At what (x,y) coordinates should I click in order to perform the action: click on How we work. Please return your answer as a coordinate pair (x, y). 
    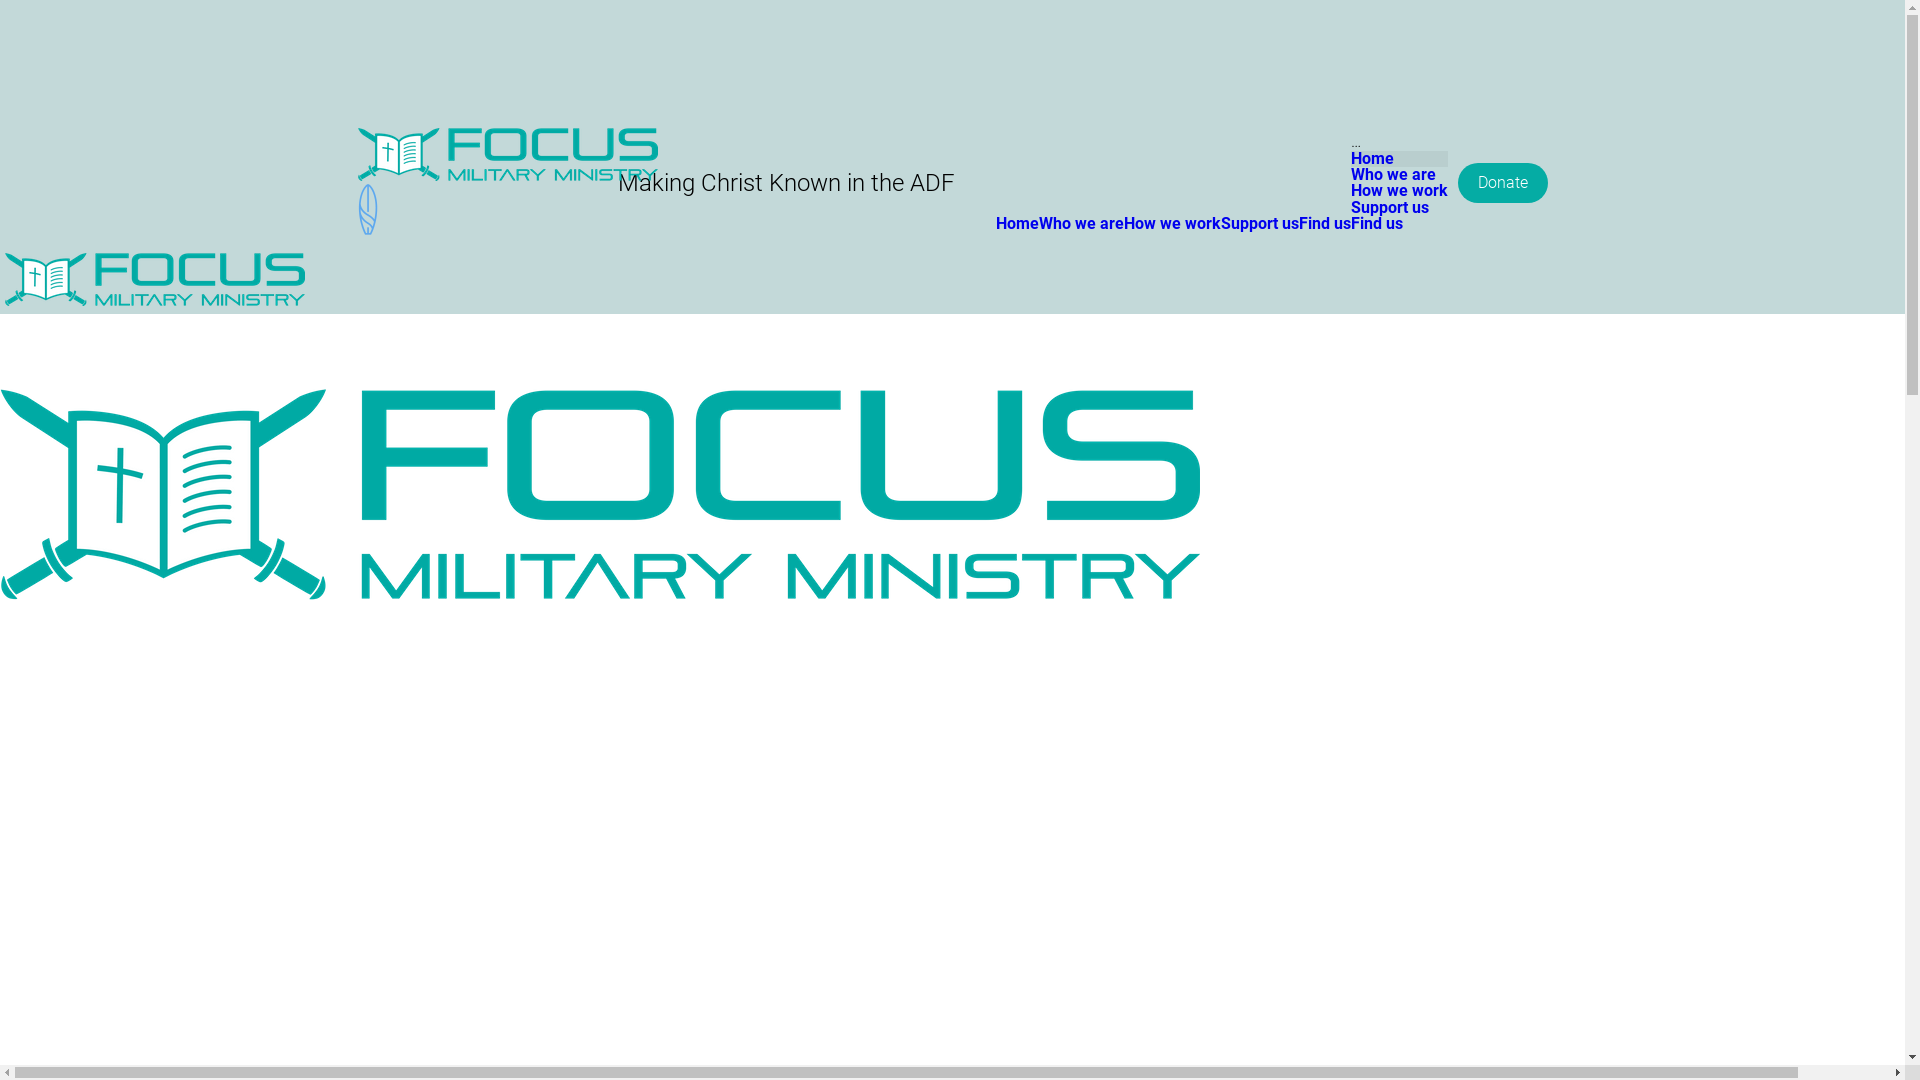
    Looking at the image, I should click on (1398, 190).